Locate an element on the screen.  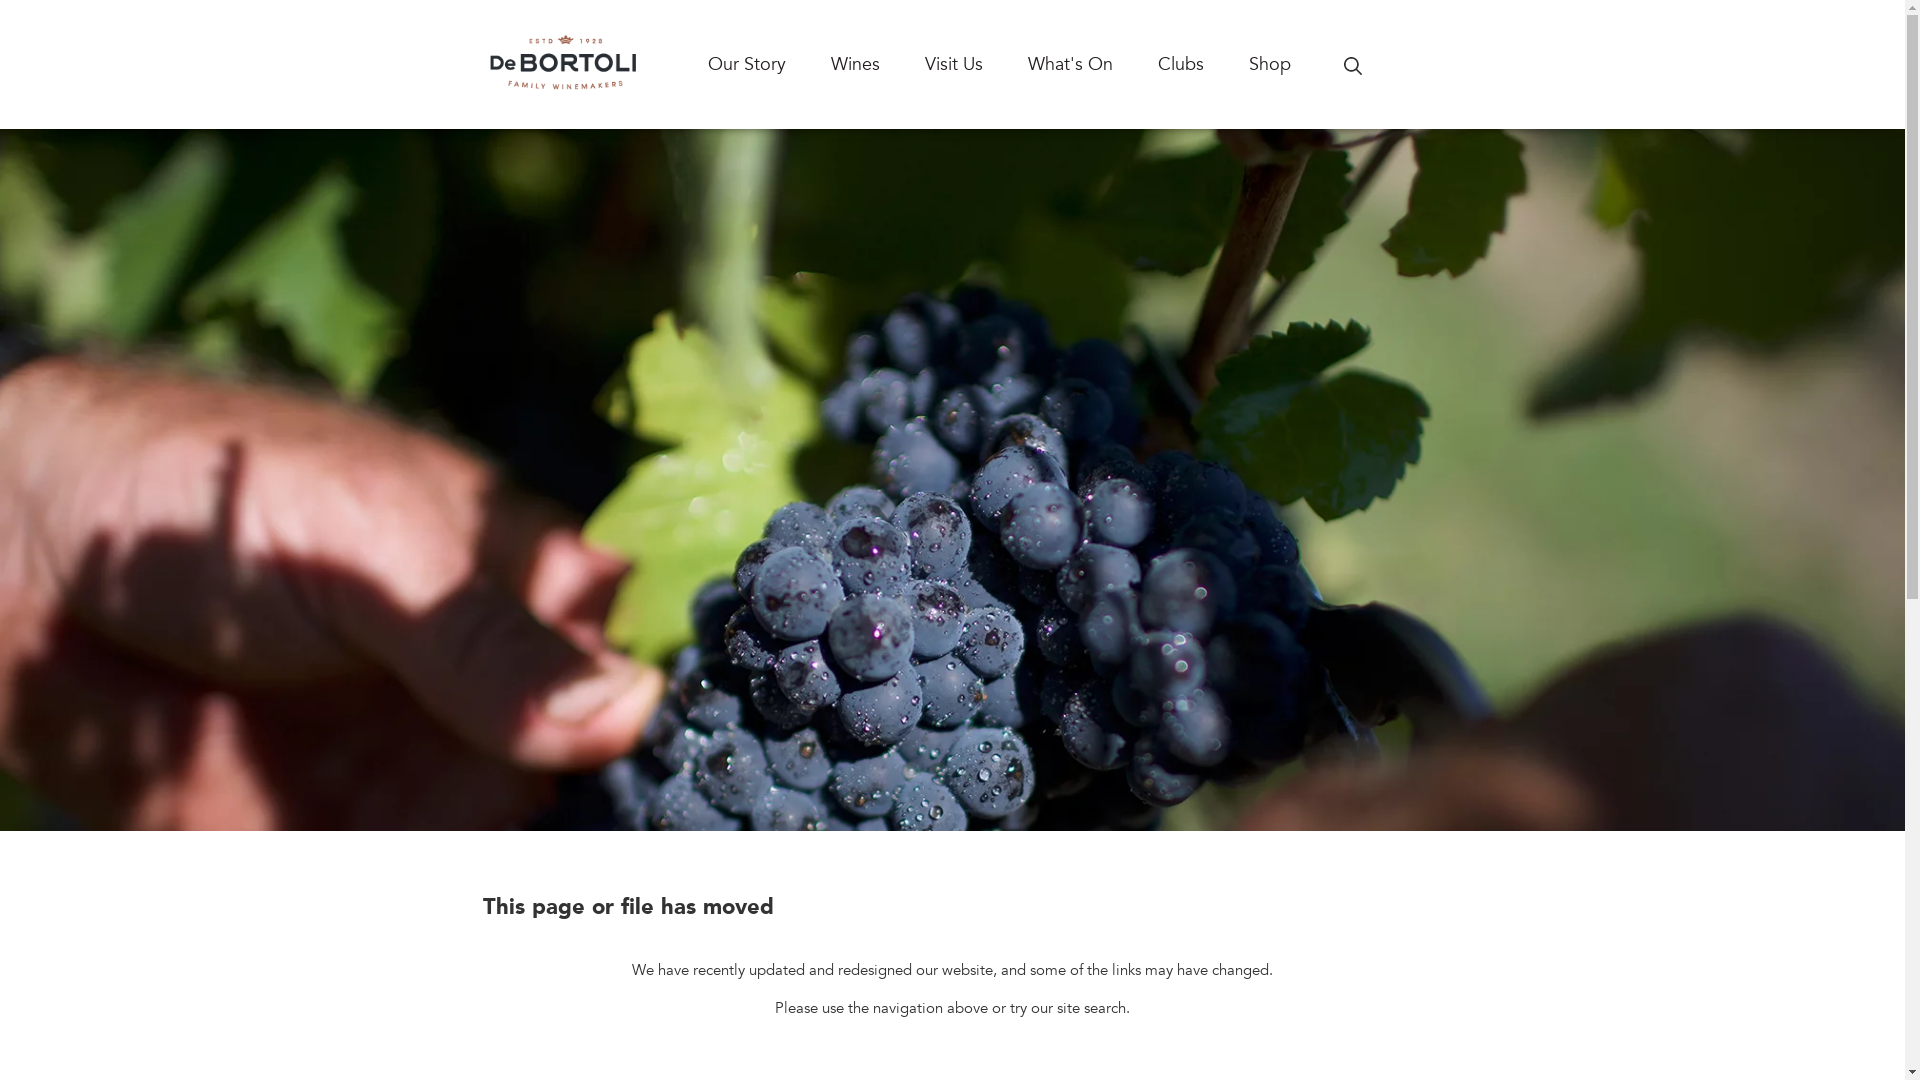
Visit Us is located at coordinates (976, 64).